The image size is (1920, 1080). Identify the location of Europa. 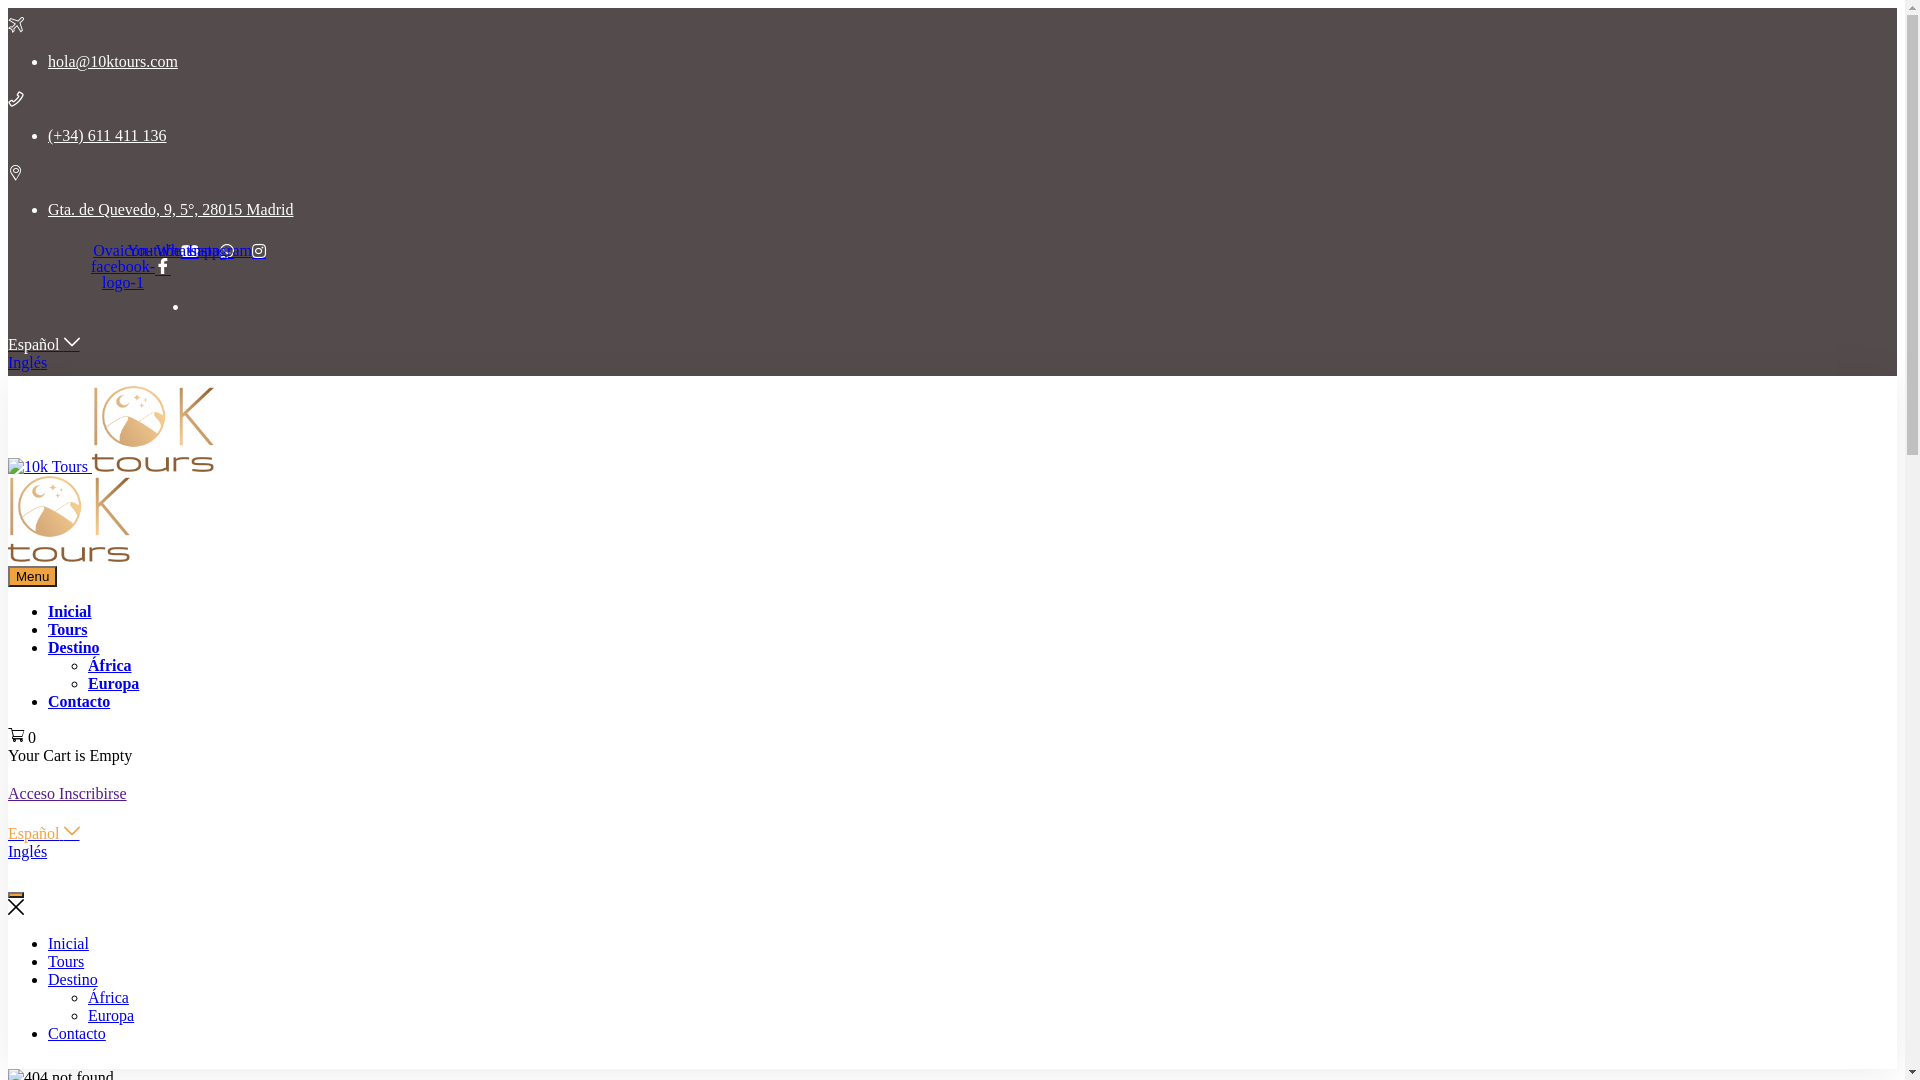
(114, 684).